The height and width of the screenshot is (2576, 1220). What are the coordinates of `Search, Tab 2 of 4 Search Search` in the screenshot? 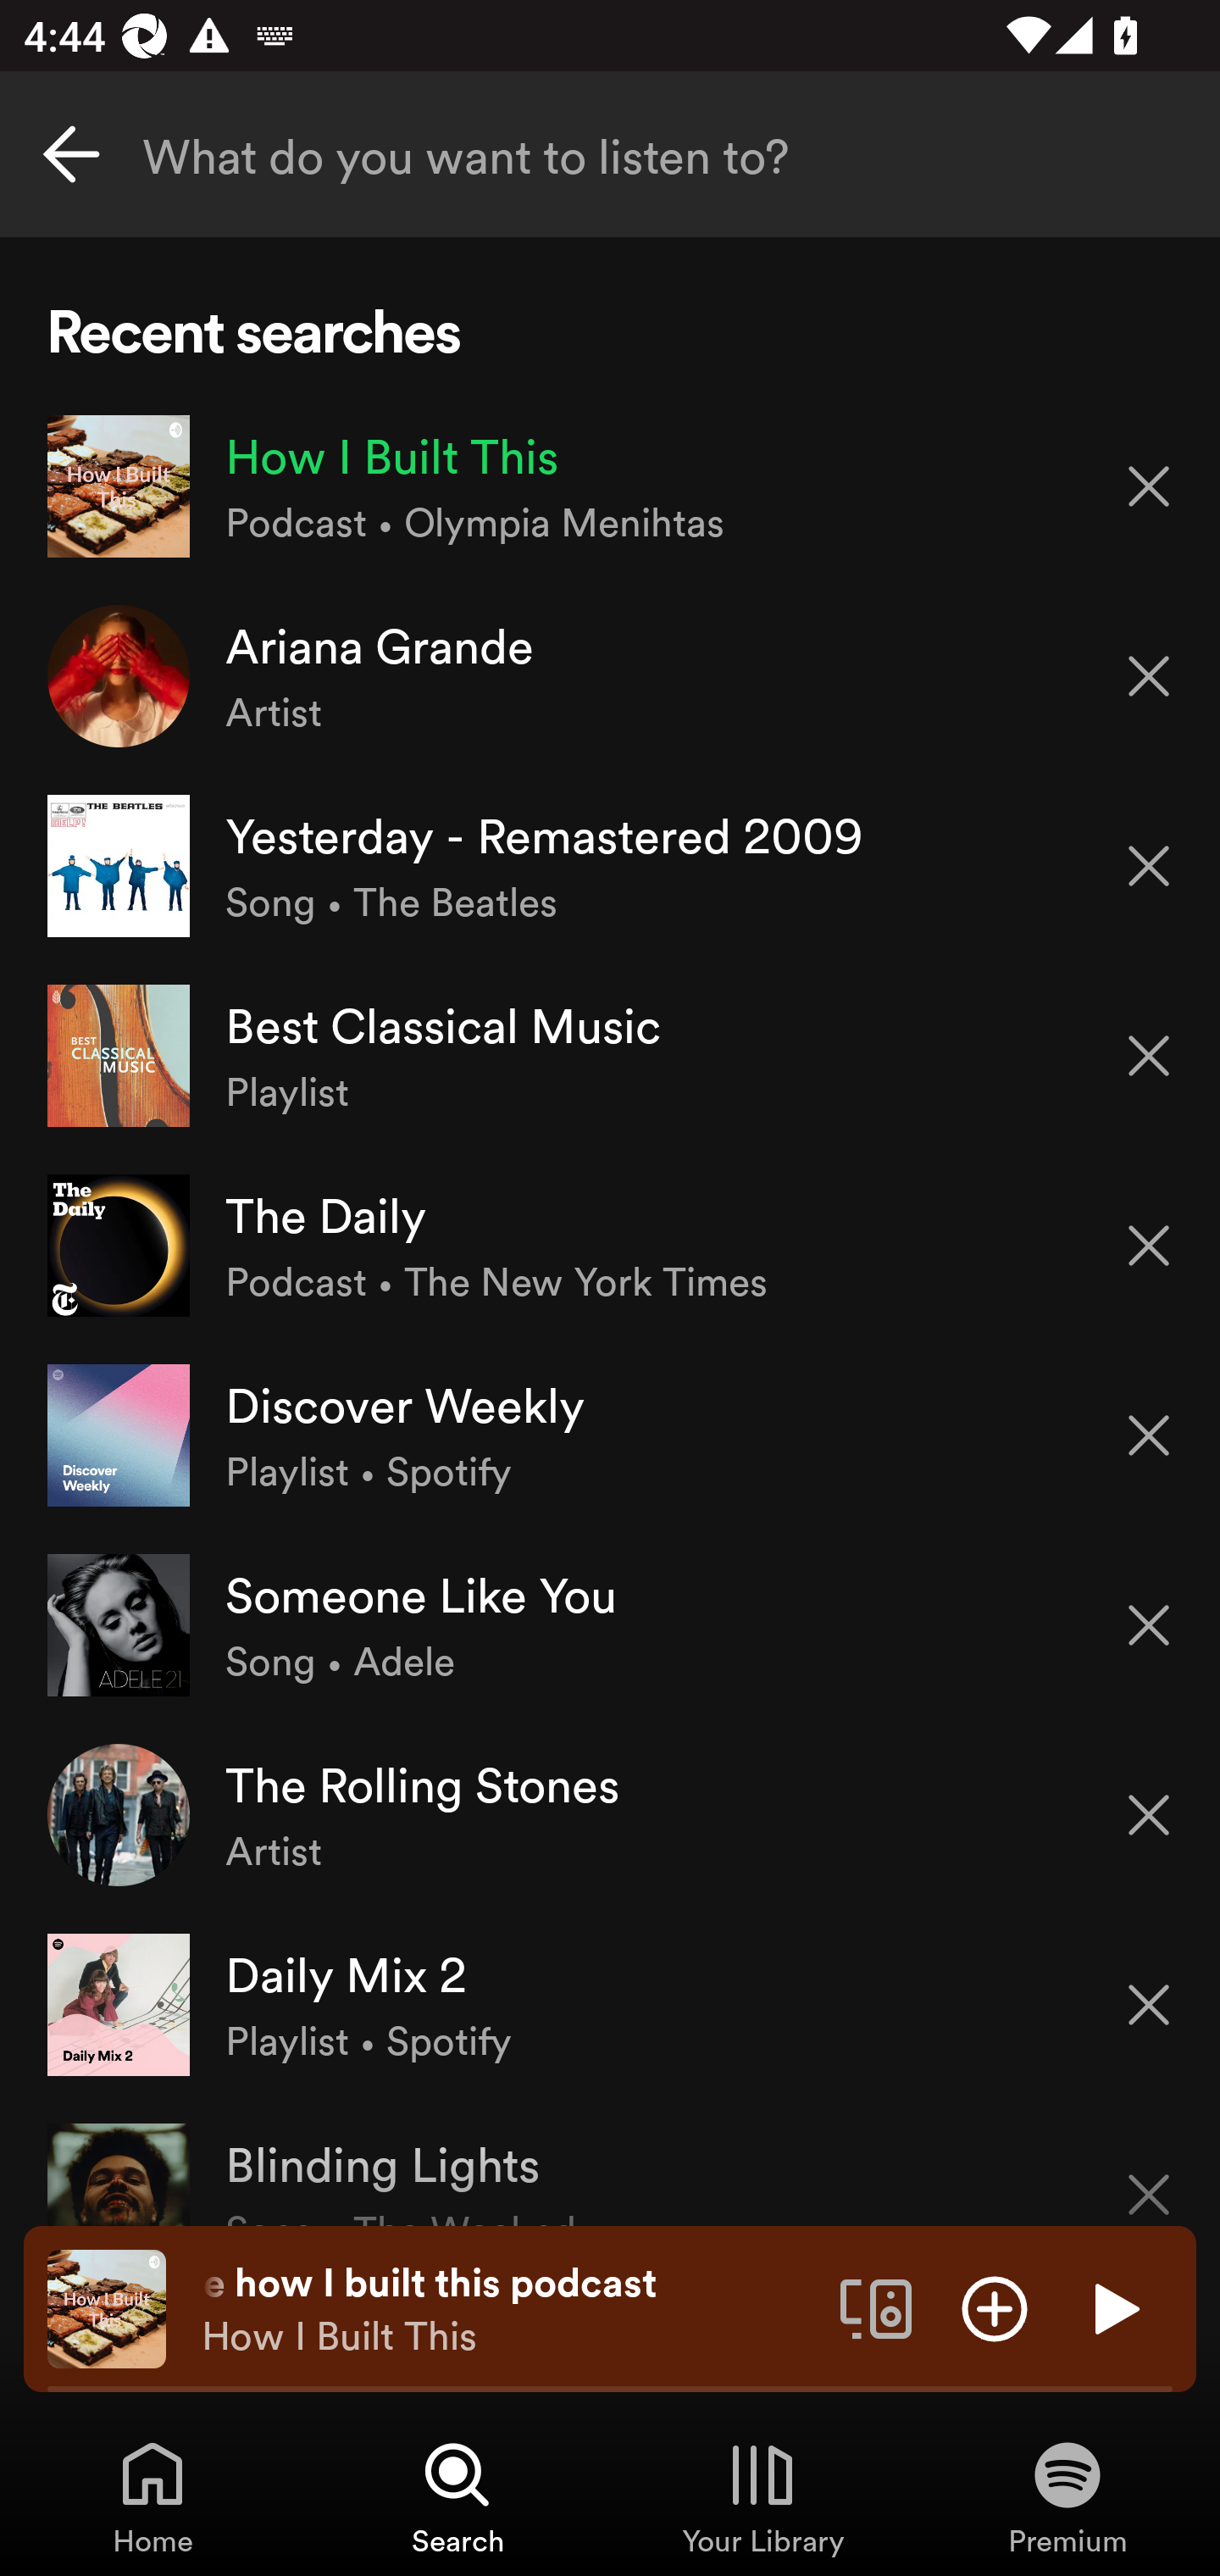 It's located at (457, 2496).